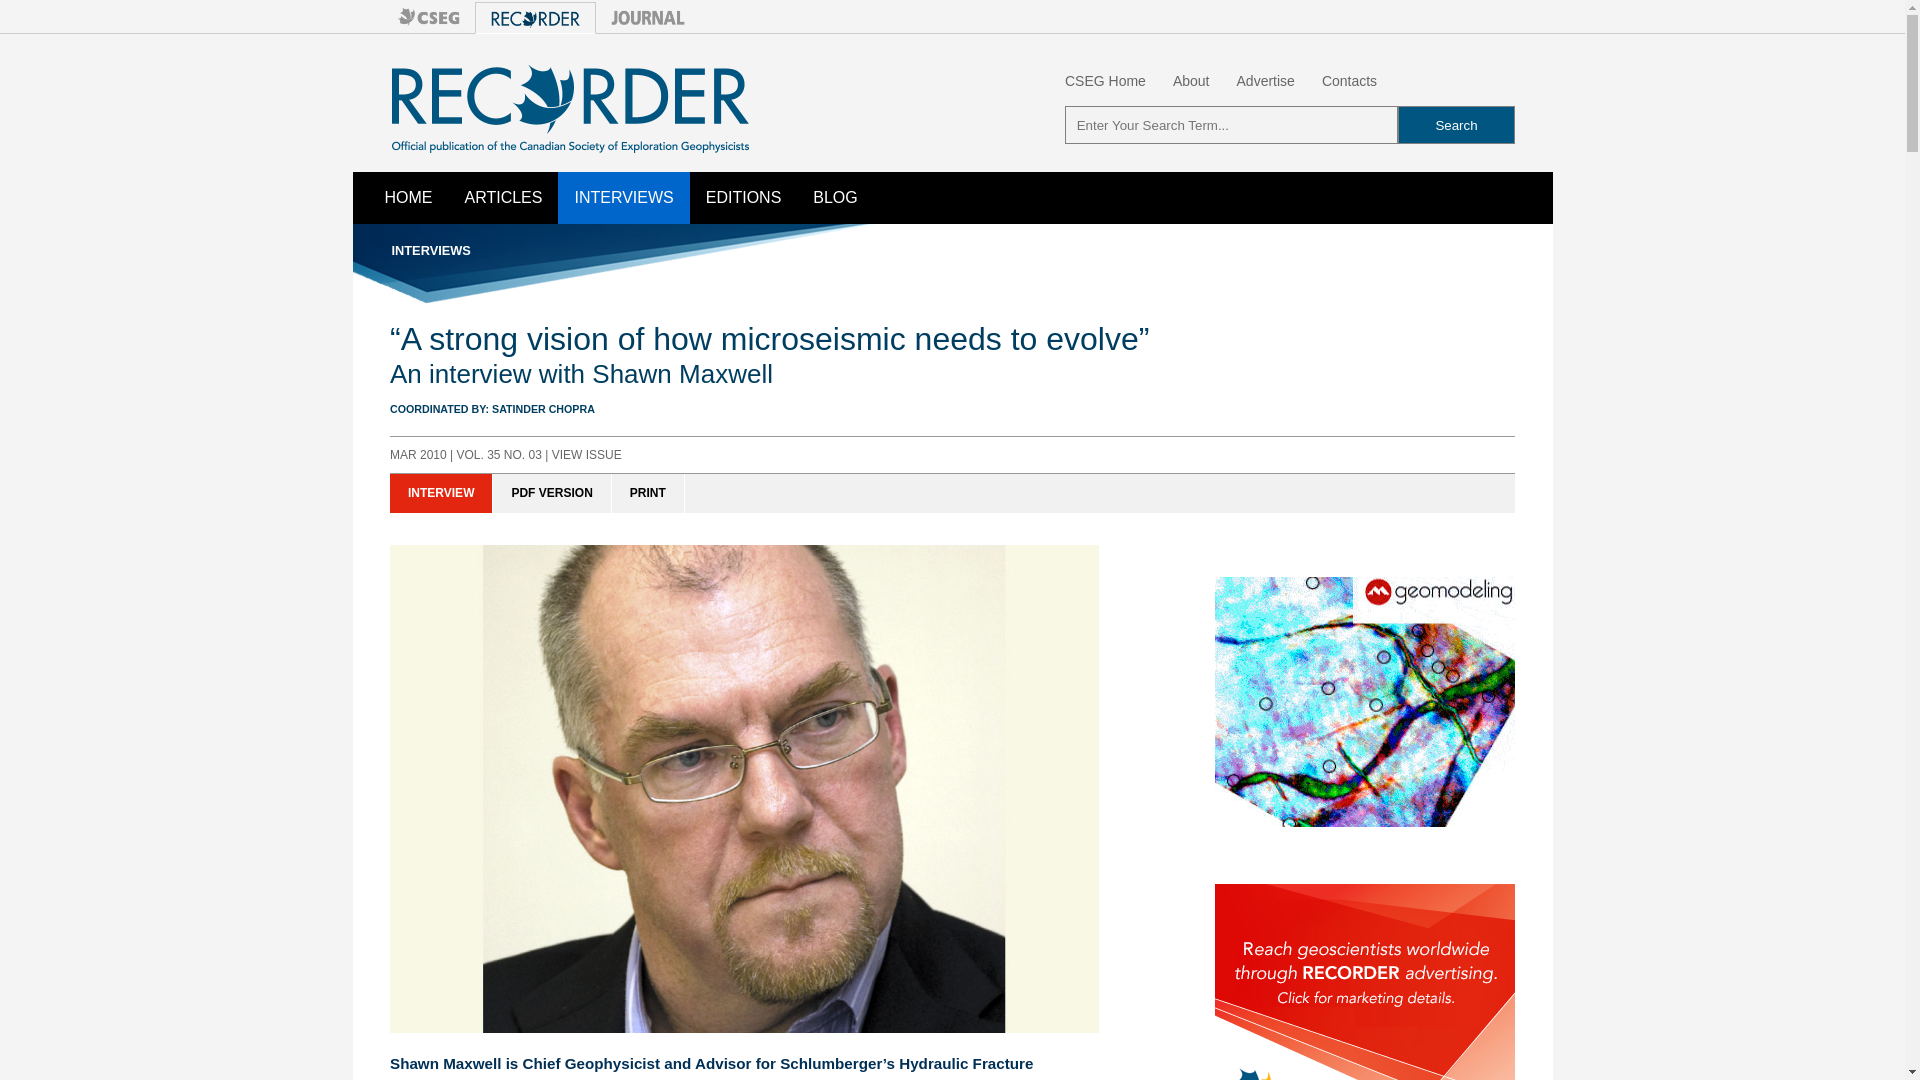 Image resolution: width=1920 pixels, height=1080 pixels. What do you see at coordinates (834, 197) in the screenshot?
I see `BLOG` at bounding box center [834, 197].